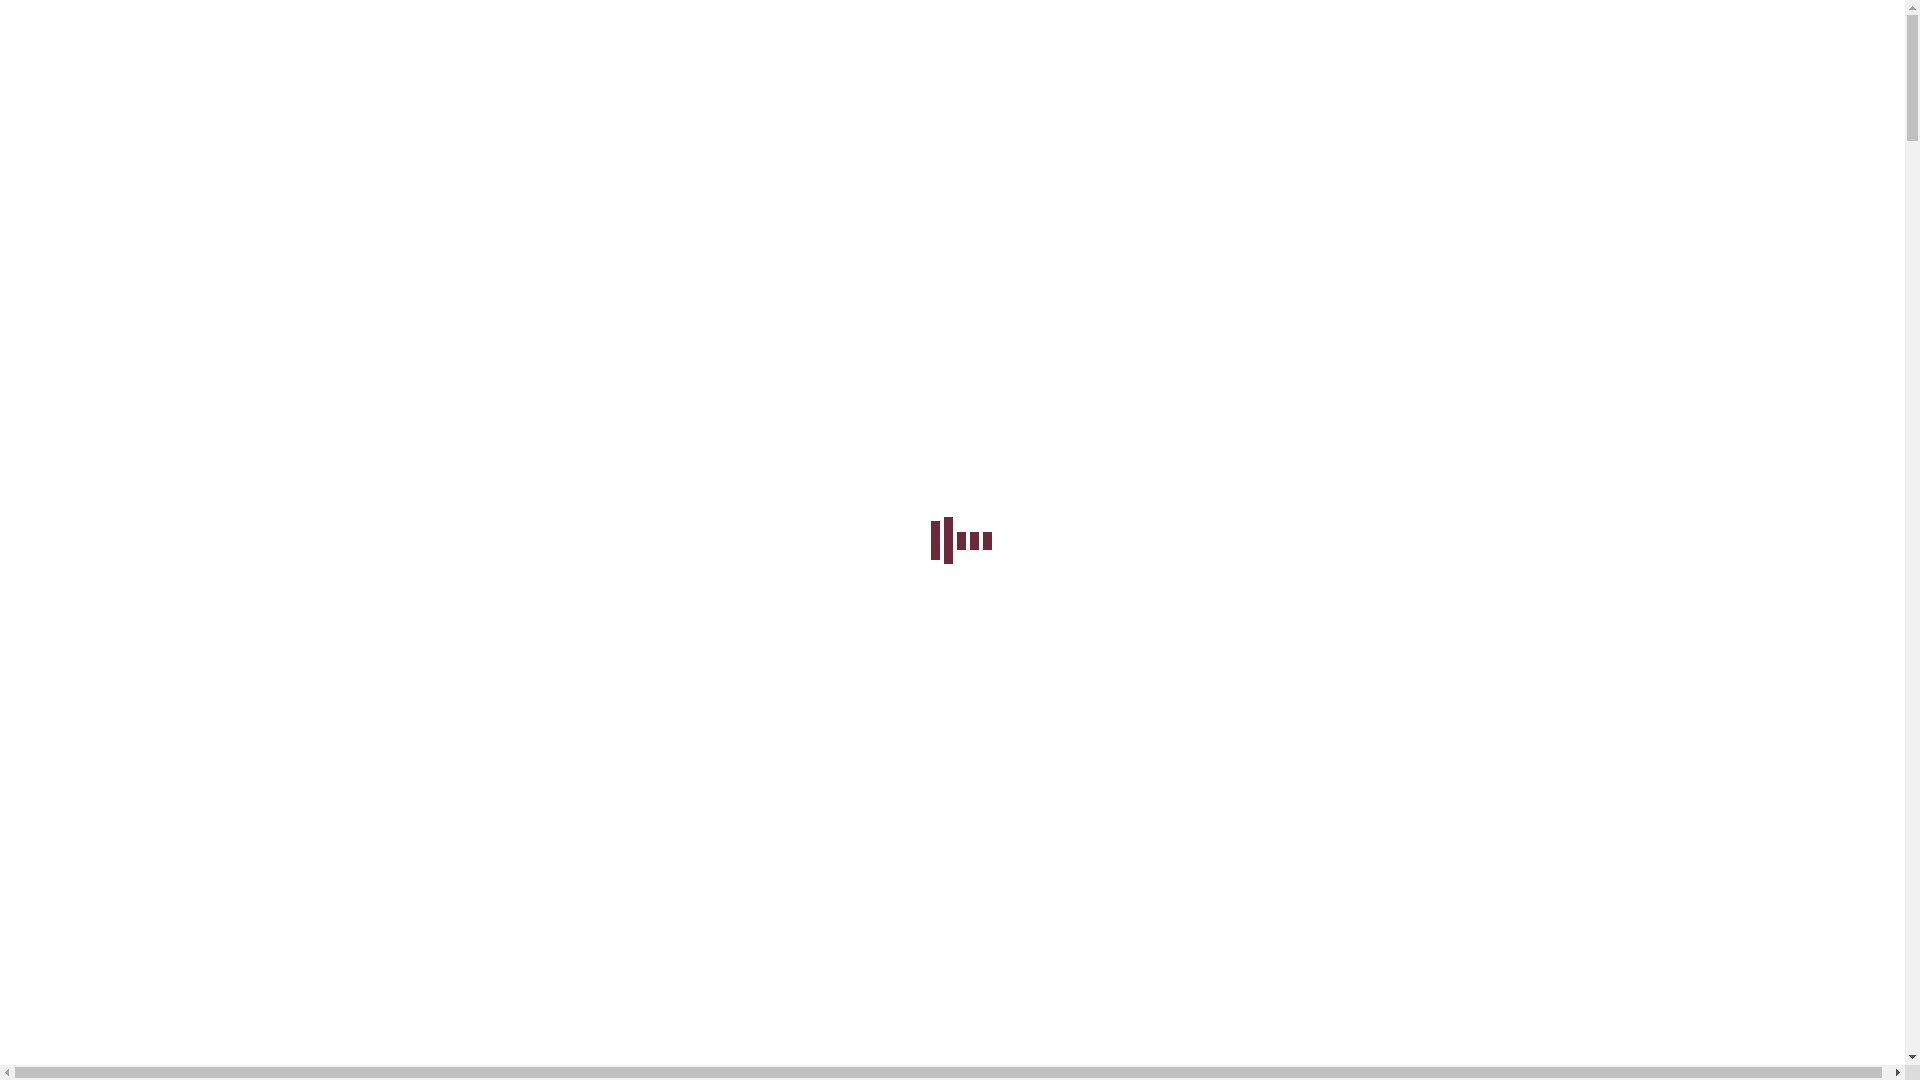 This screenshot has width=1920, height=1080. What do you see at coordinates (176, 234) in the screenshot?
I see `Silverbrook` at bounding box center [176, 234].